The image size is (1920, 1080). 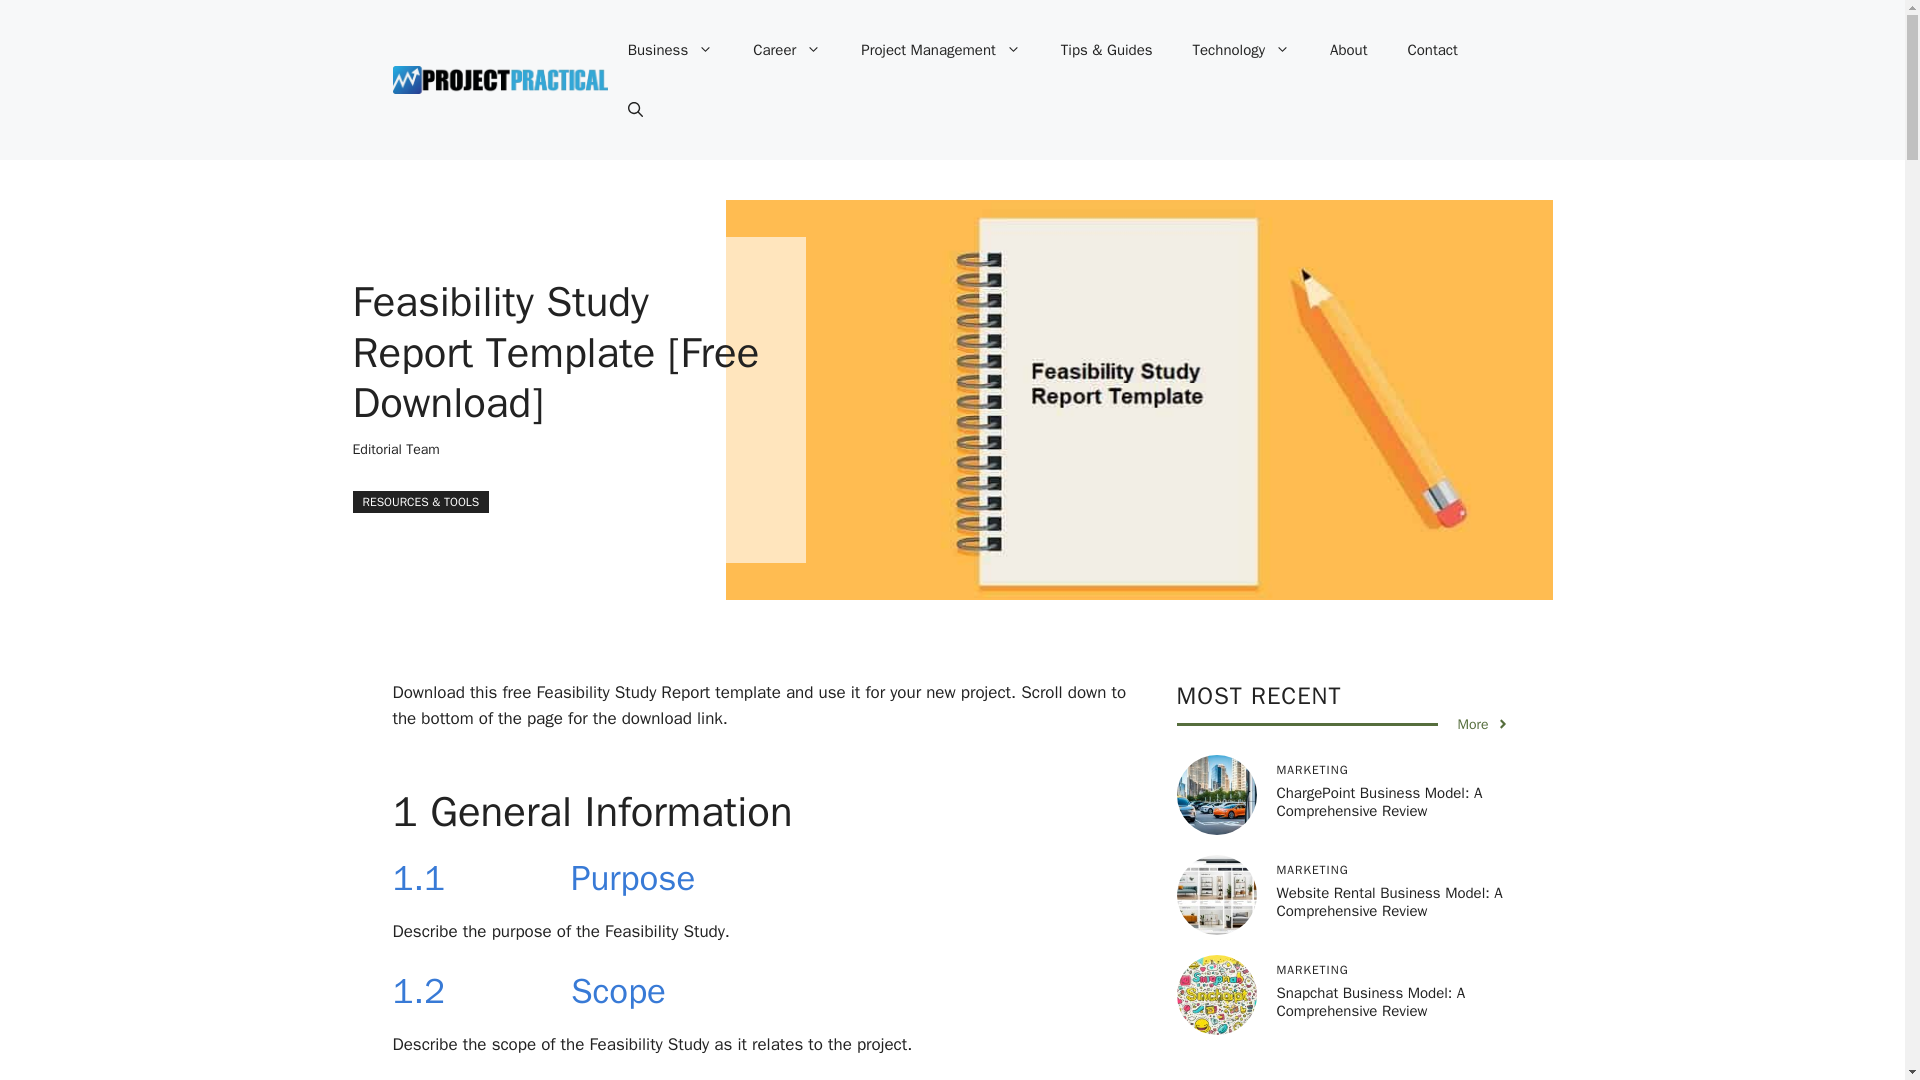 What do you see at coordinates (543, 878) in the screenshot?
I see `1.1            Purpose` at bounding box center [543, 878].